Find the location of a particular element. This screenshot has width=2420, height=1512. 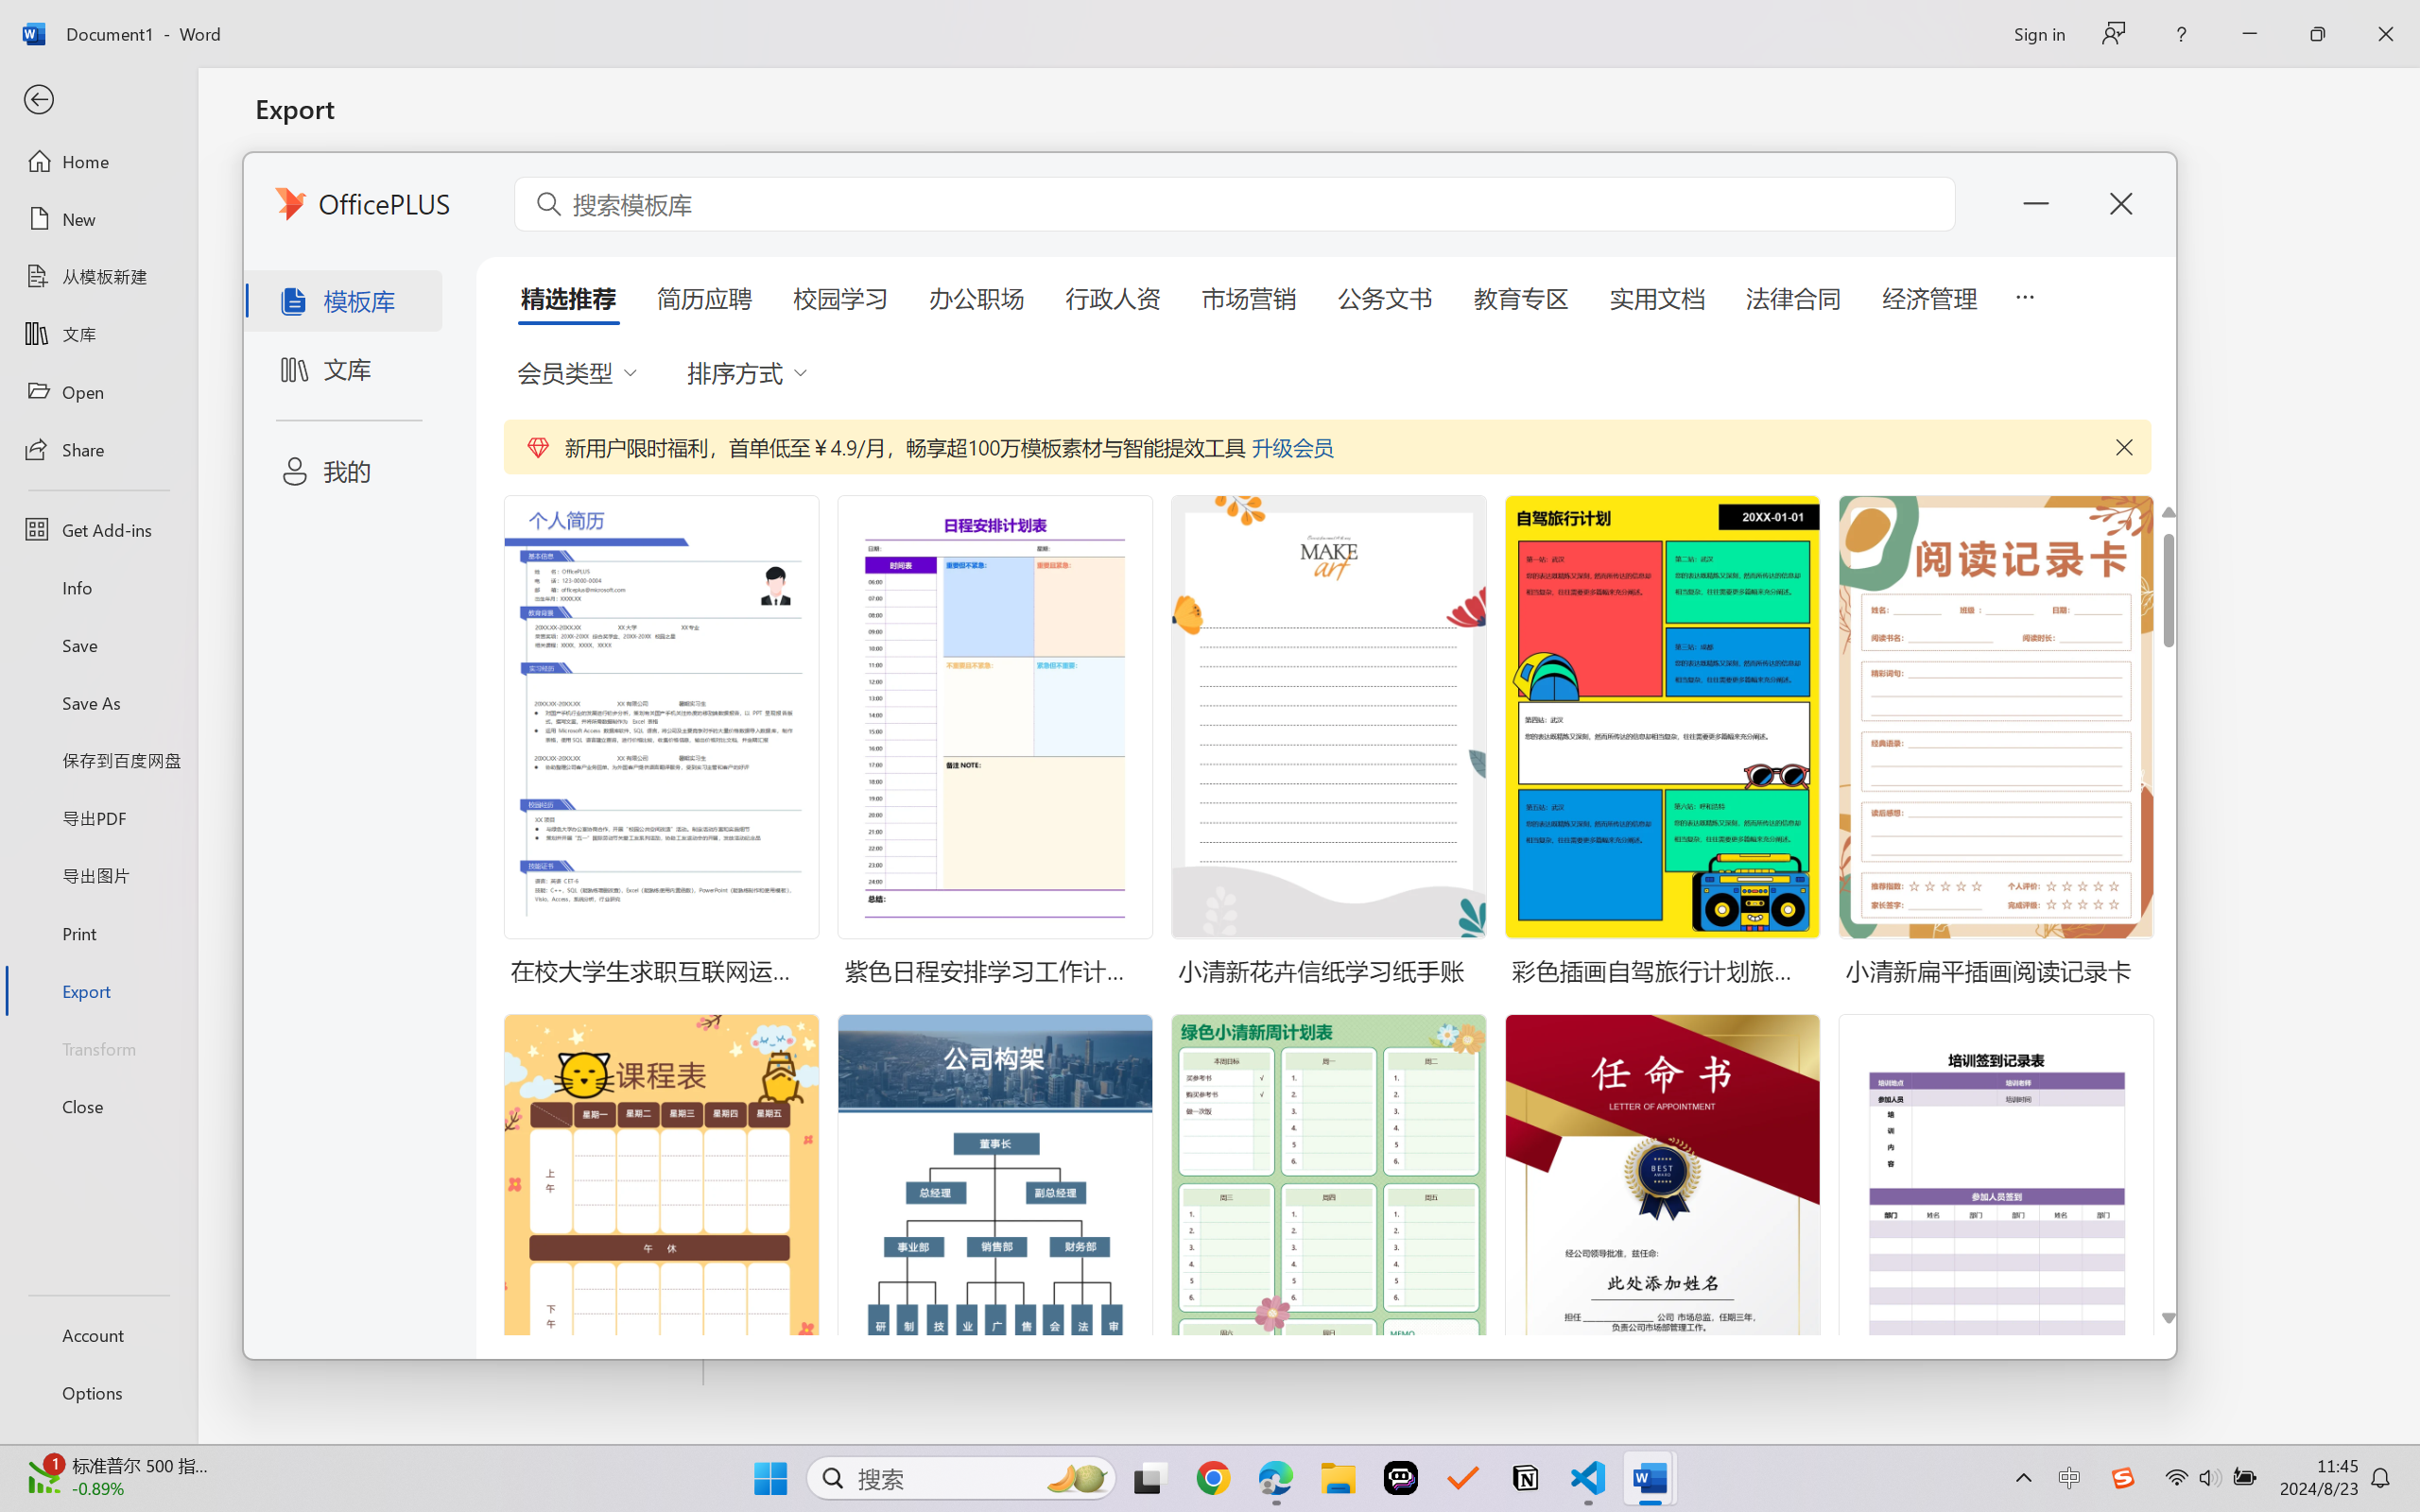

Send documents to Kindle is located at coordinates (480, 357).